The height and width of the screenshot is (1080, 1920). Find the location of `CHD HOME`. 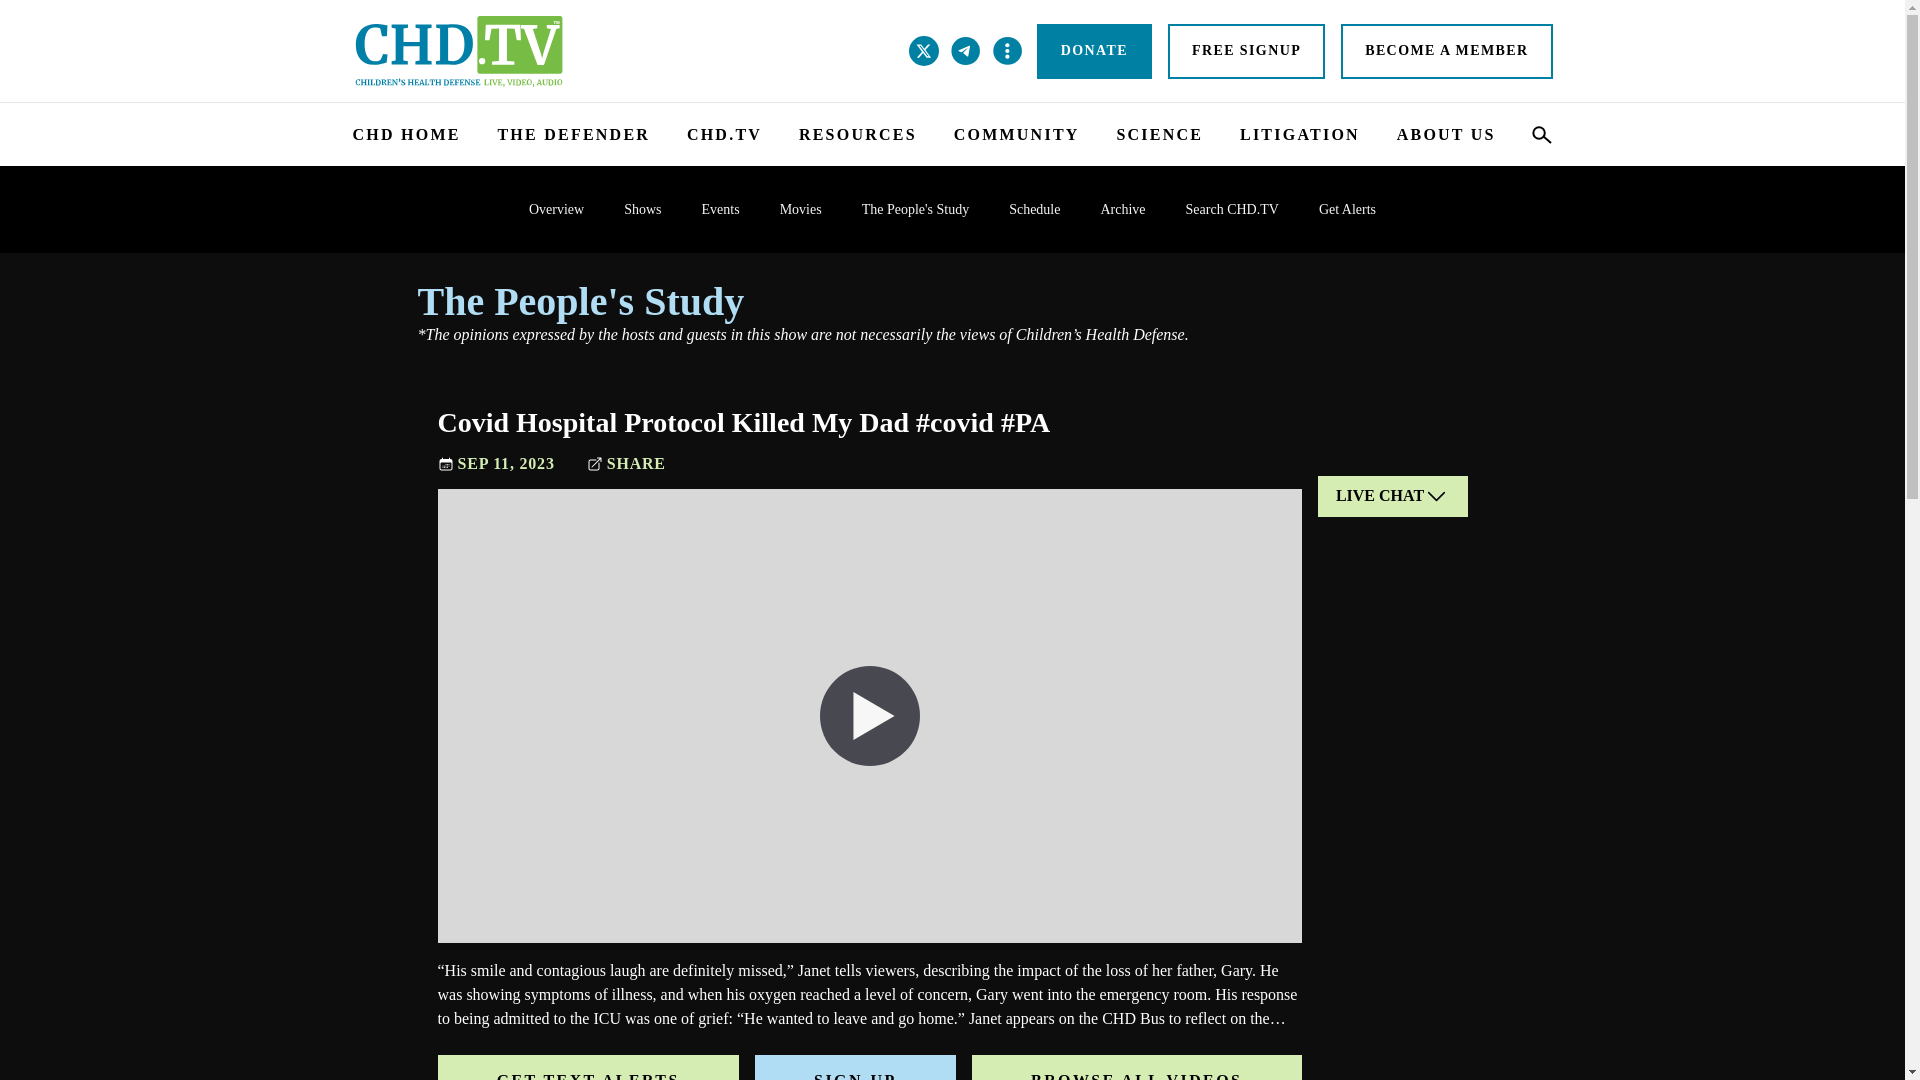

CHD HOME is located at coordinates (406, 134).